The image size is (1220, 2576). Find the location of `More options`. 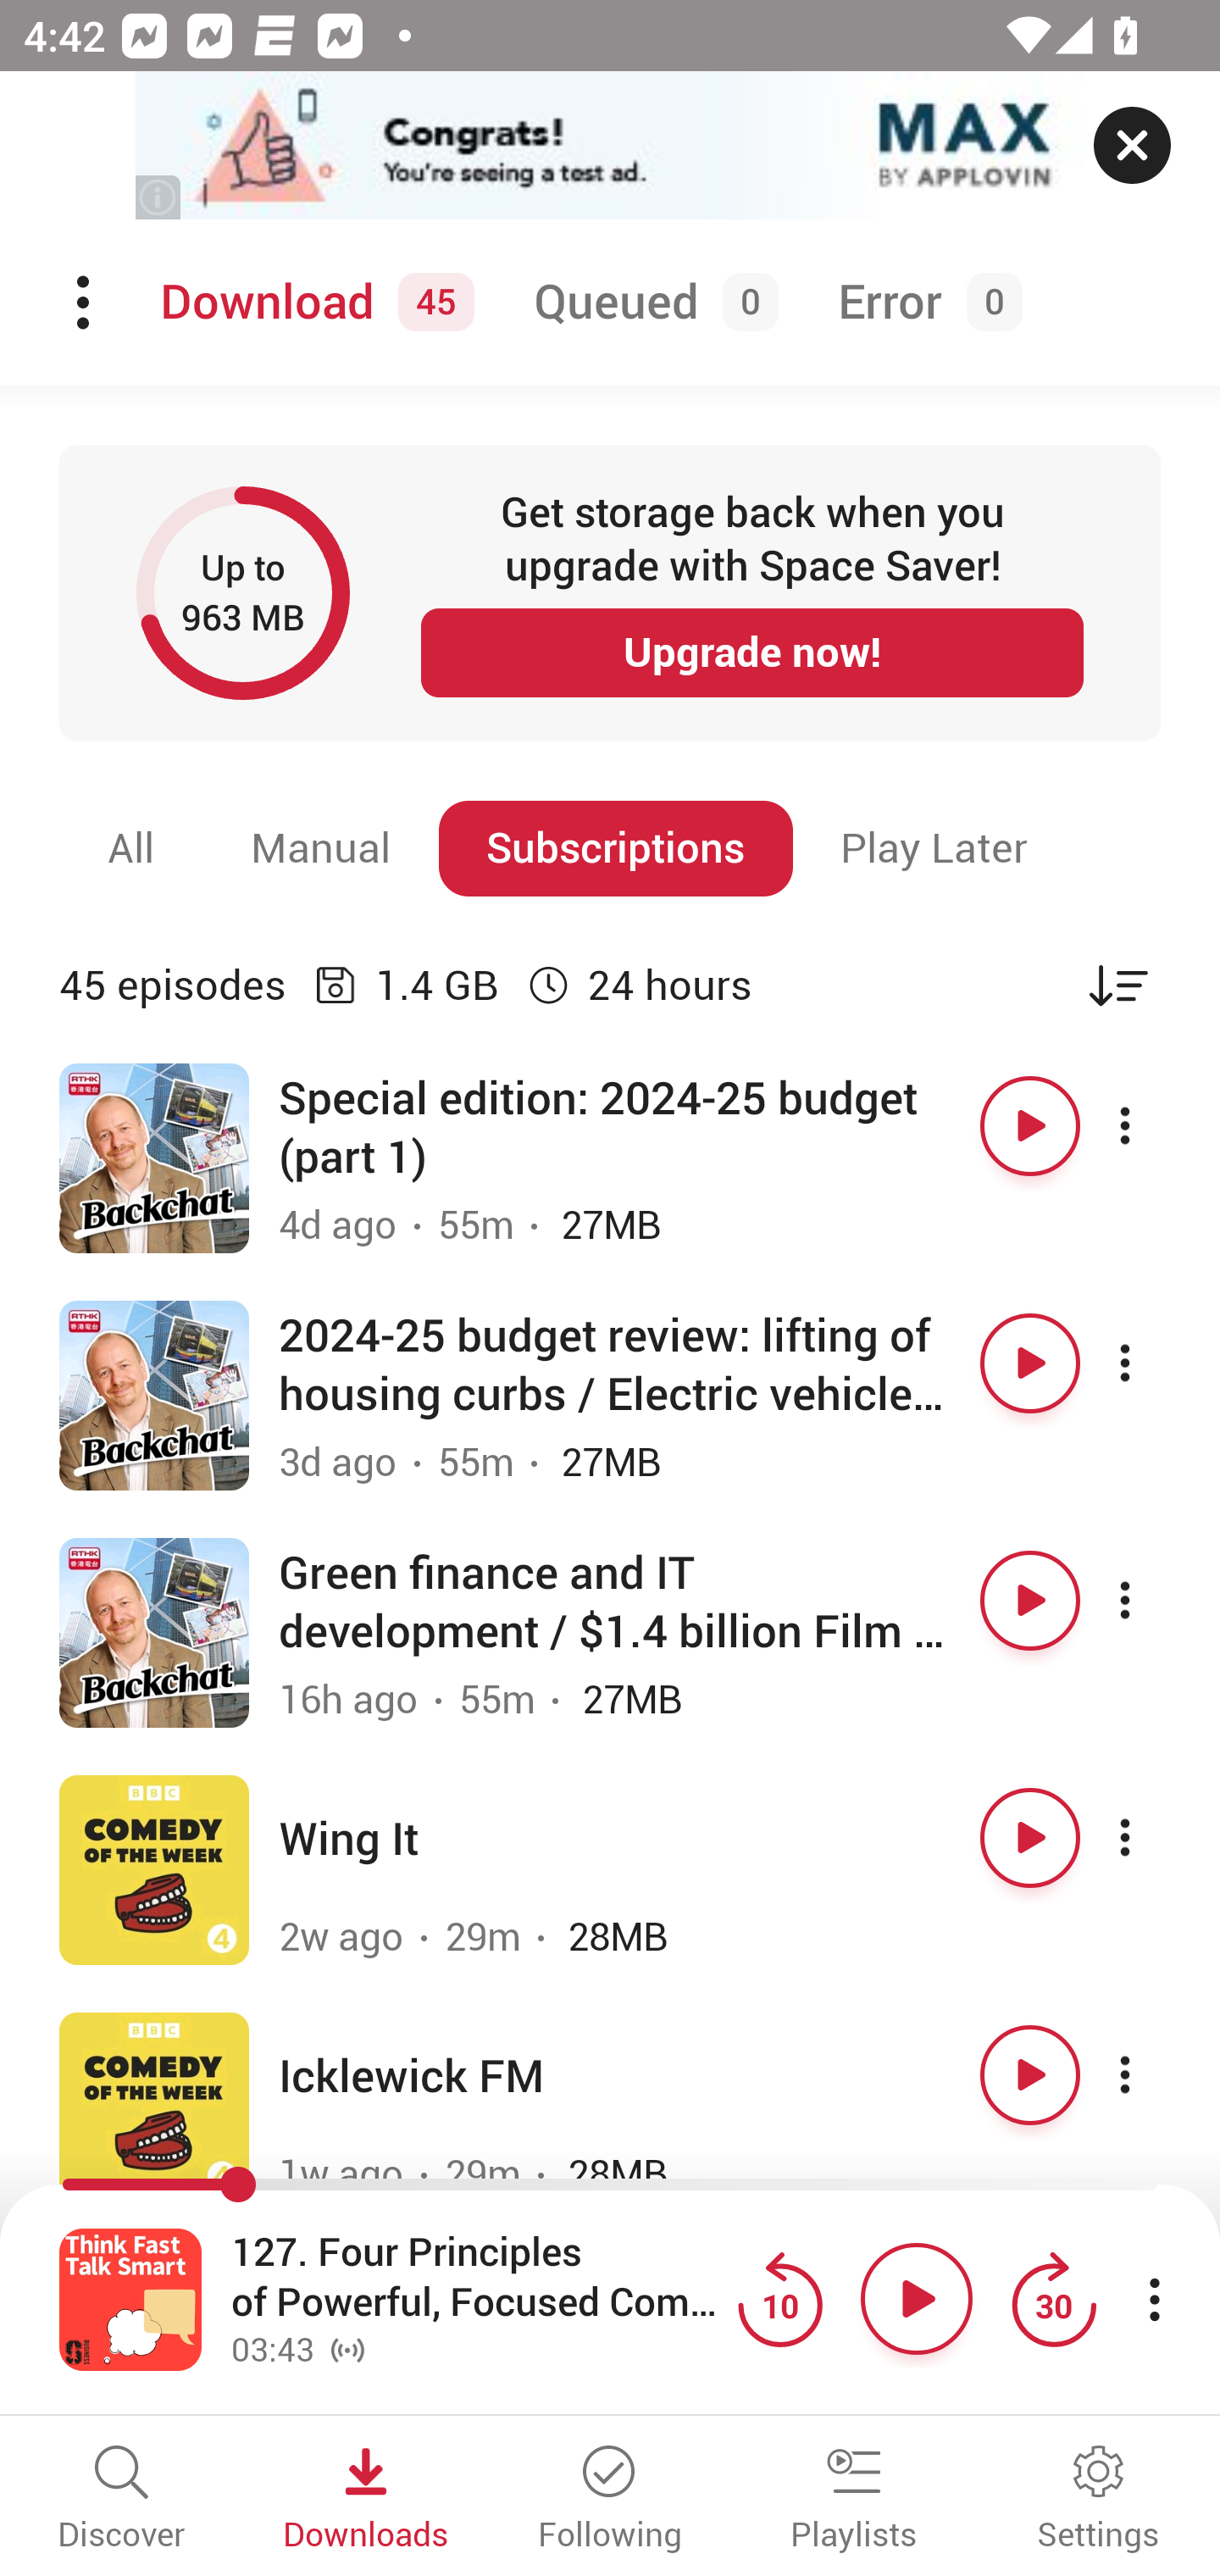

More options is located at coordinates (1154, 1600).